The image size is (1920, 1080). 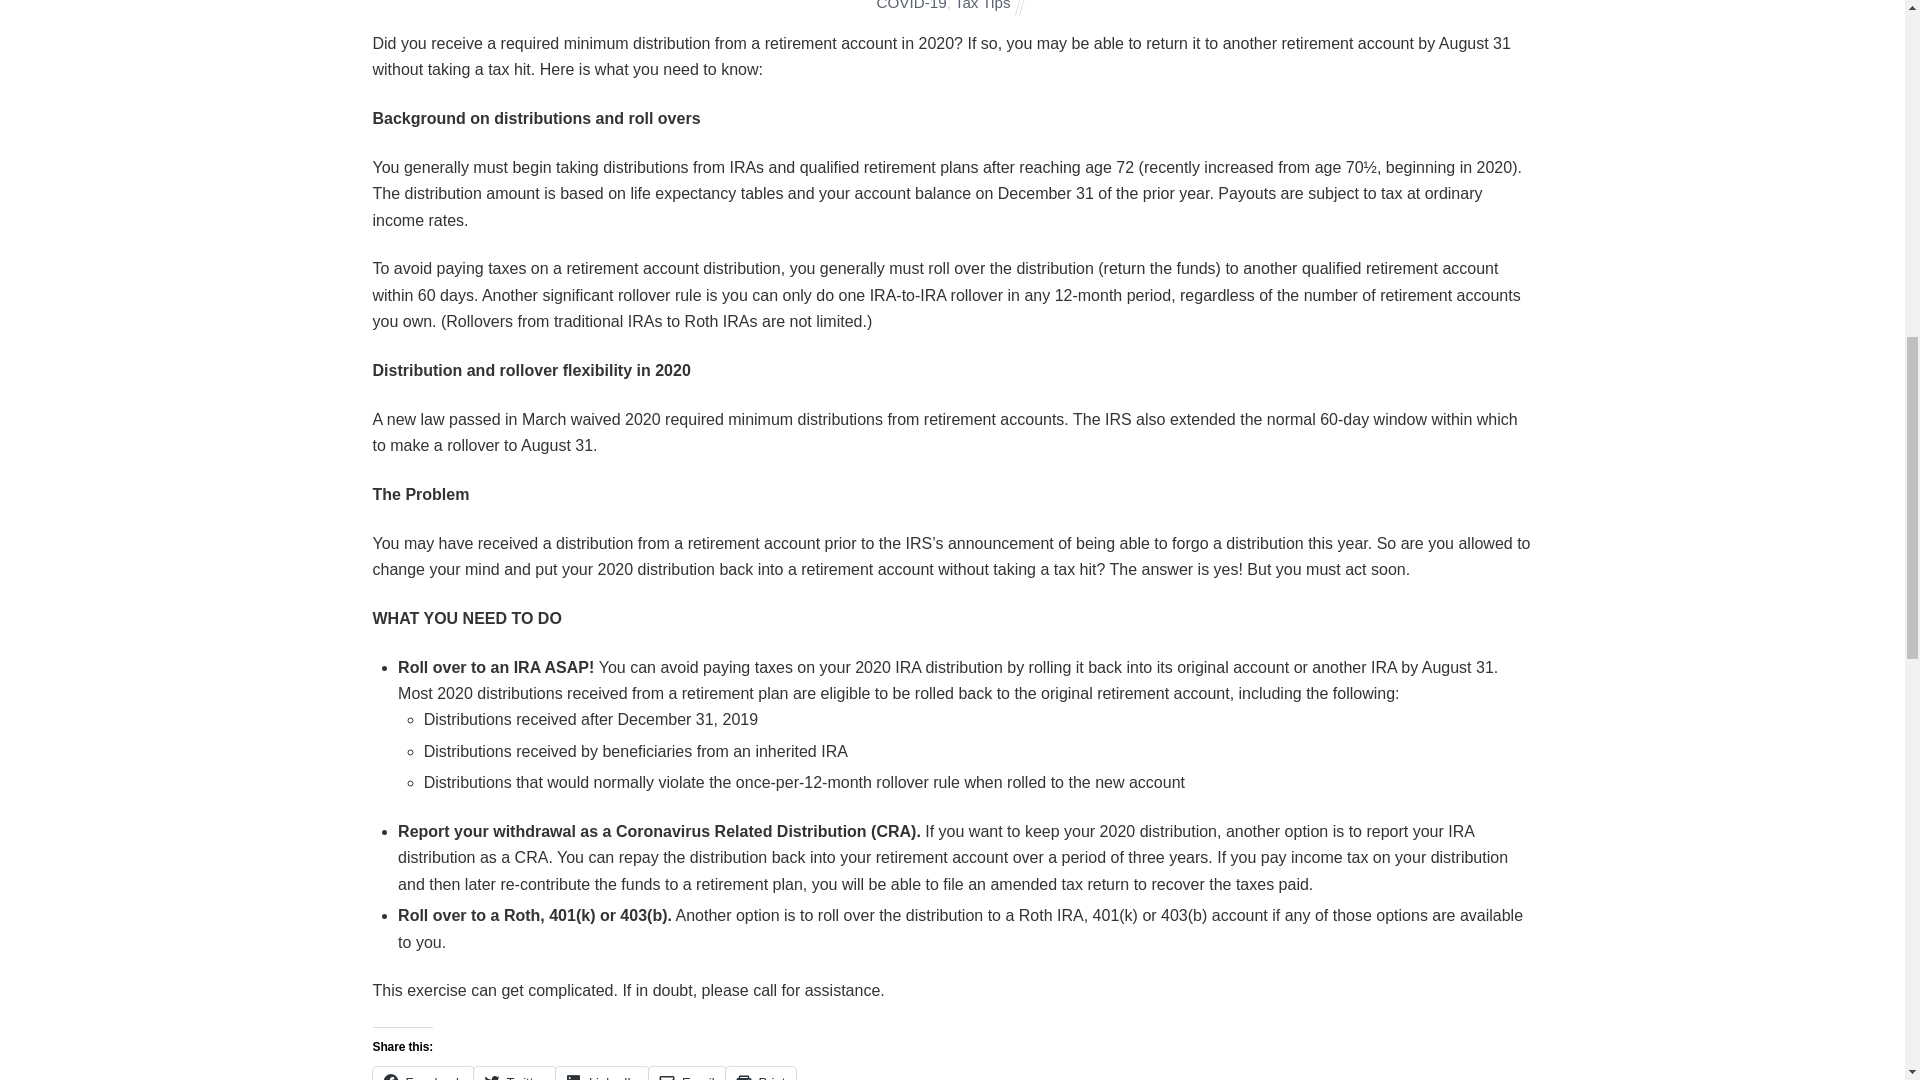 I want to click on Facebook, so click(x=422, y=1074).